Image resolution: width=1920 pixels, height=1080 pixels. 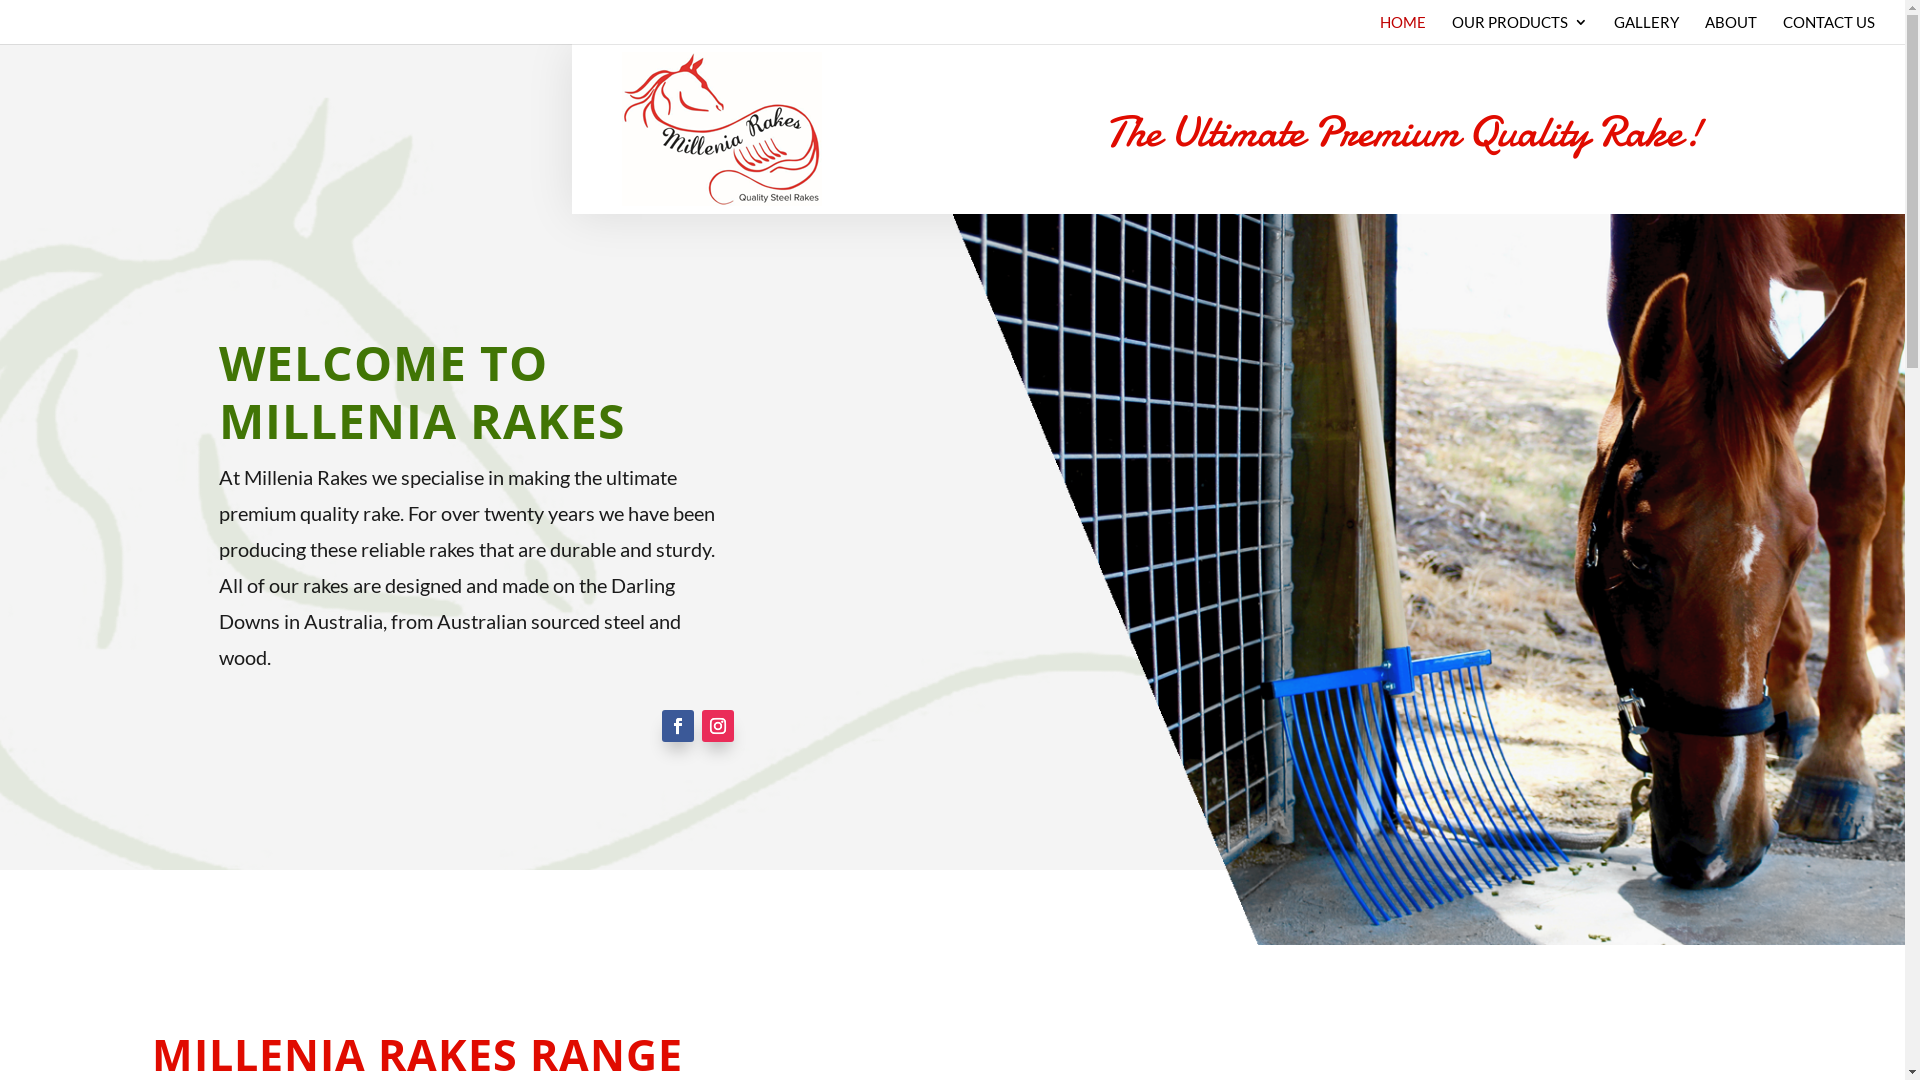 I want to click on ABOUT, so click(x=1731, y=30).